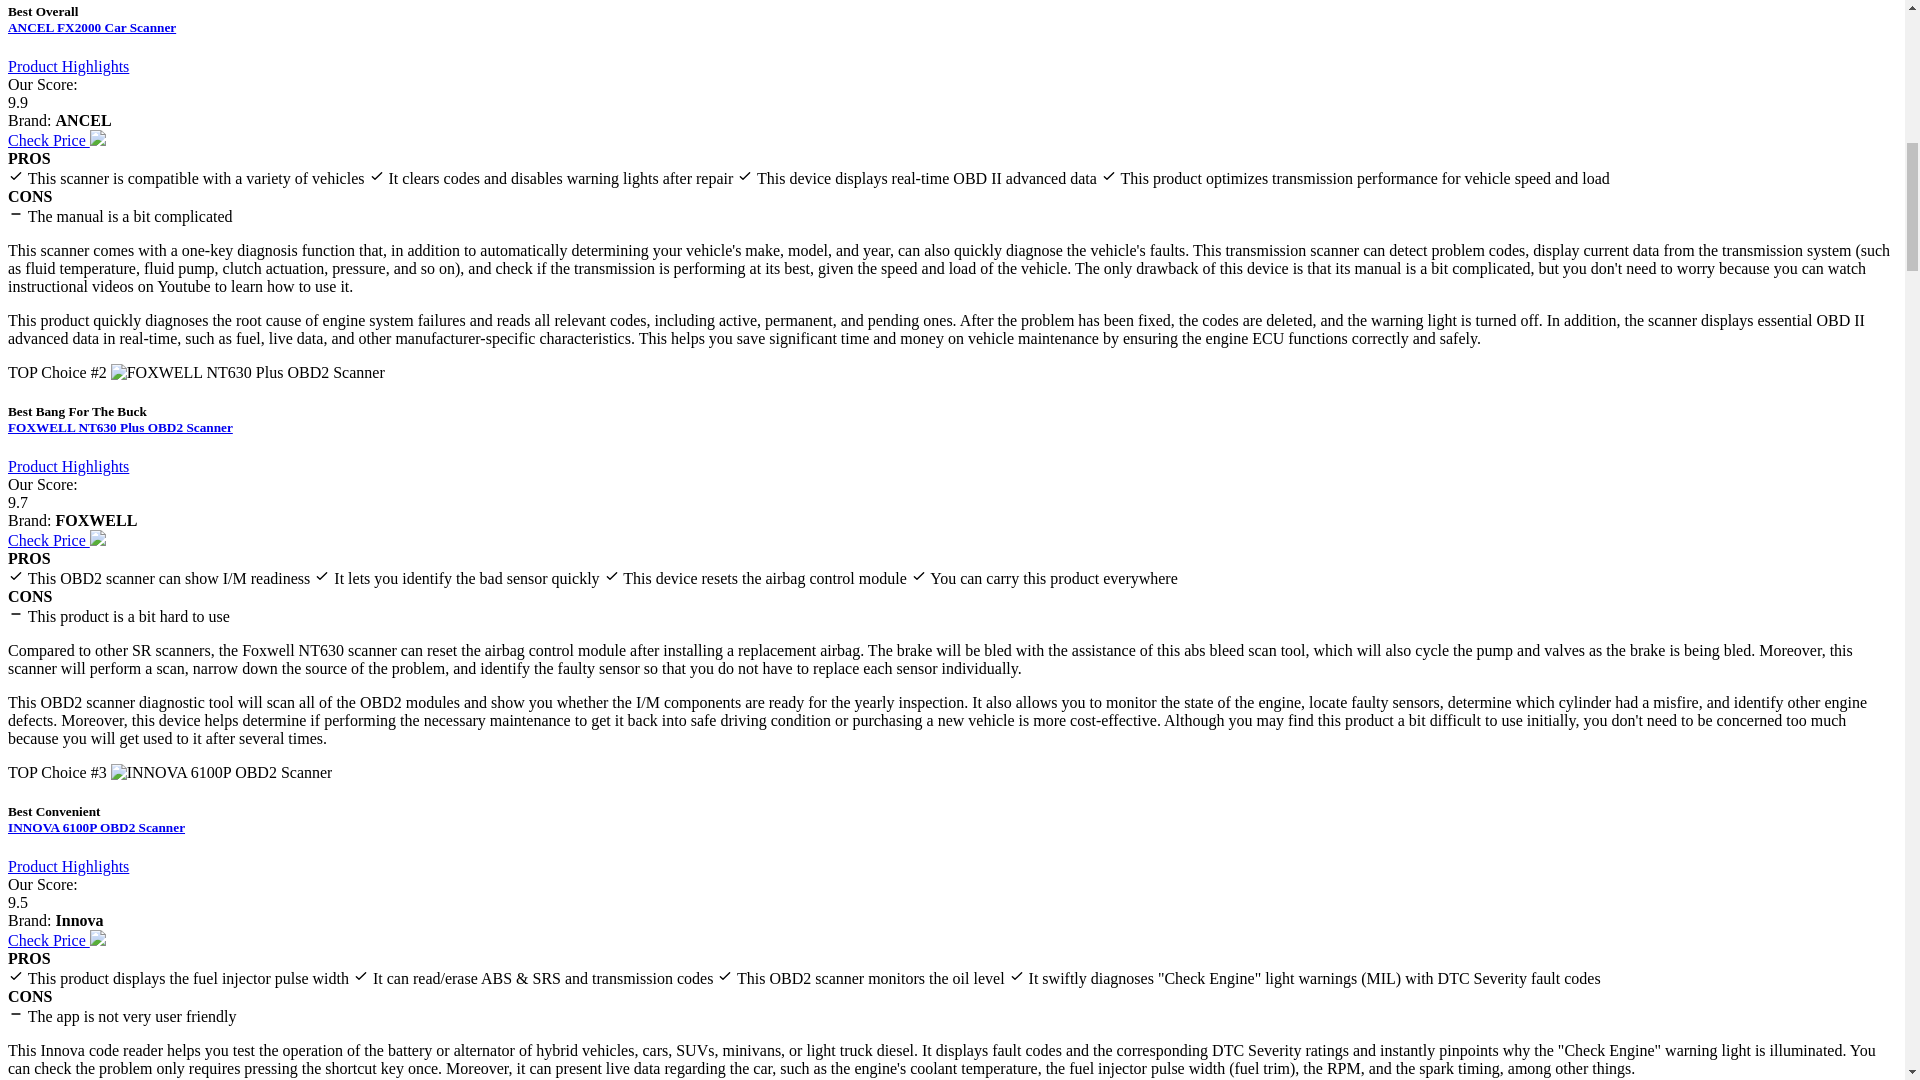 Image resolution: width=1920 pixels, height=1080 pixels. What do you see at coordinates (56, 940) in the screenshot?
I see `Check Price` at bounding box center [56, 940].